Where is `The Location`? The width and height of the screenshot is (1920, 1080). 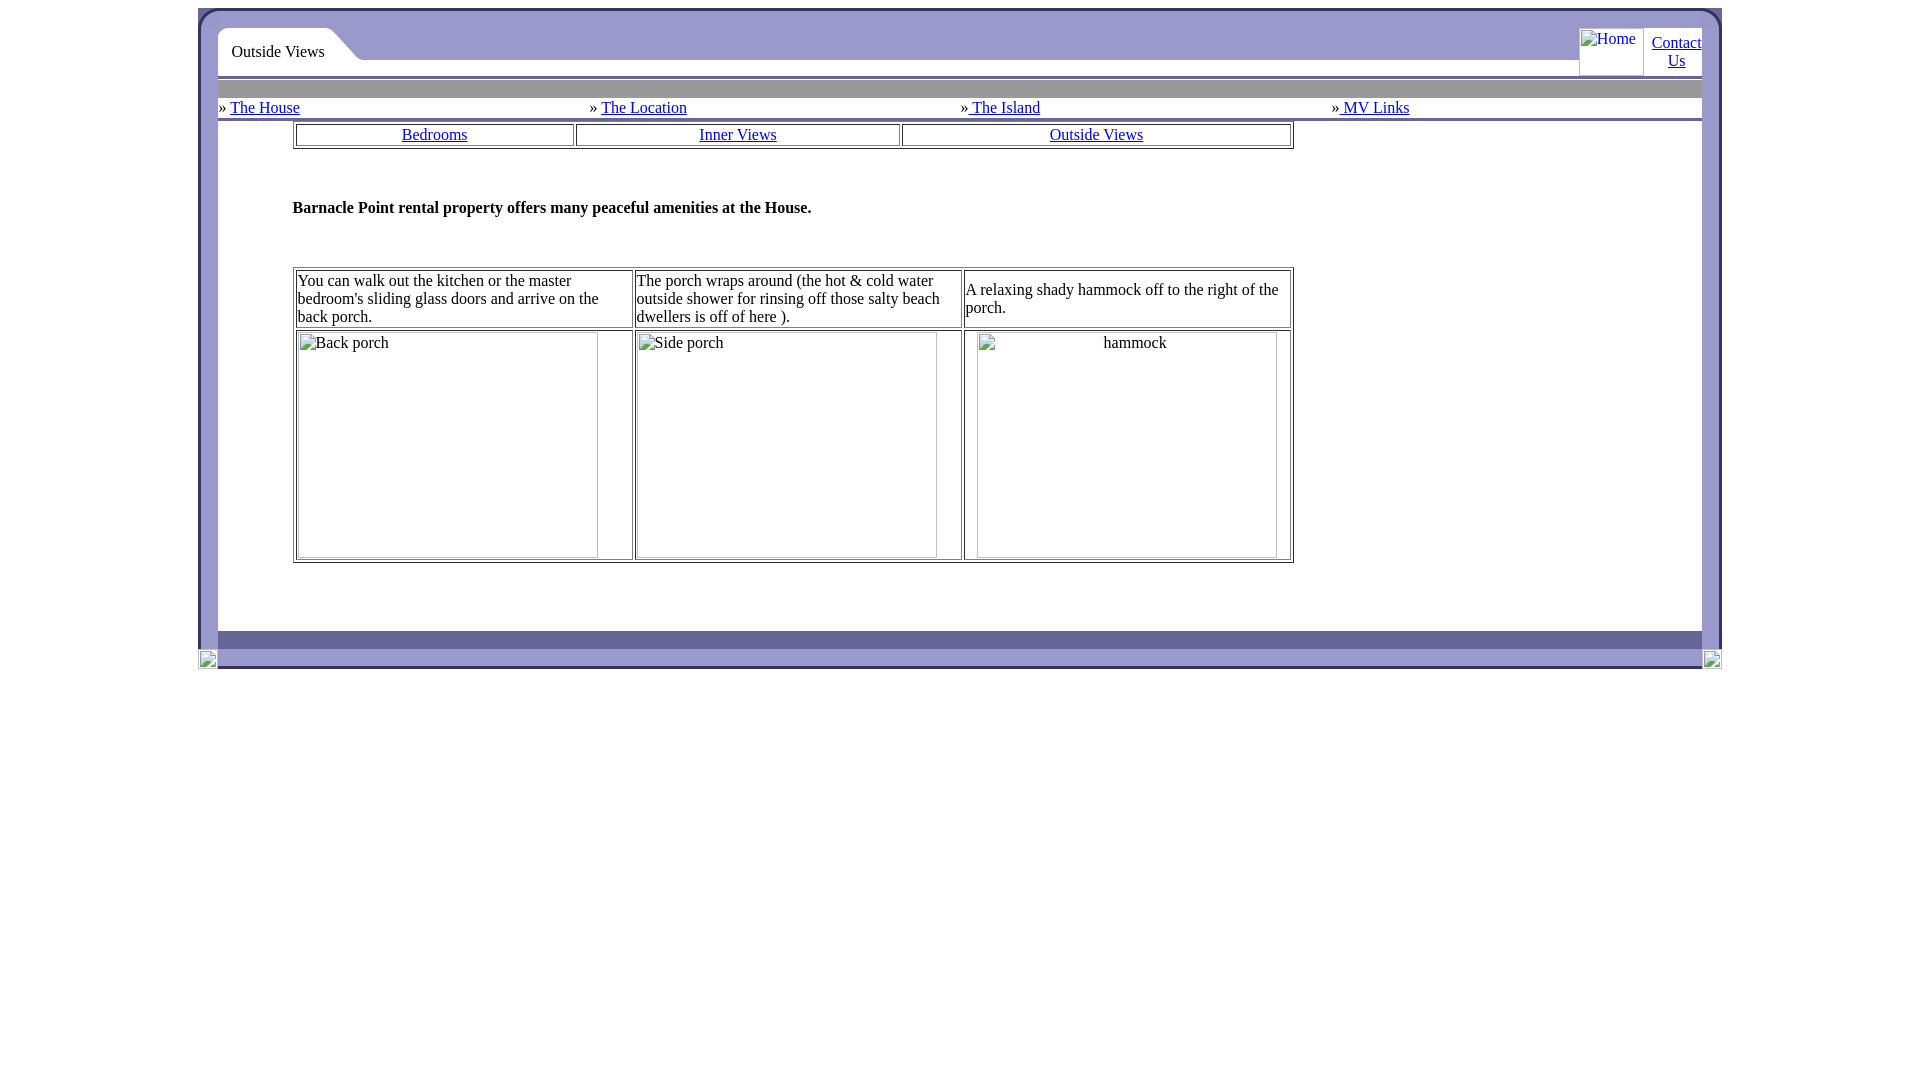 The Location is located at coordinates (644, 107).